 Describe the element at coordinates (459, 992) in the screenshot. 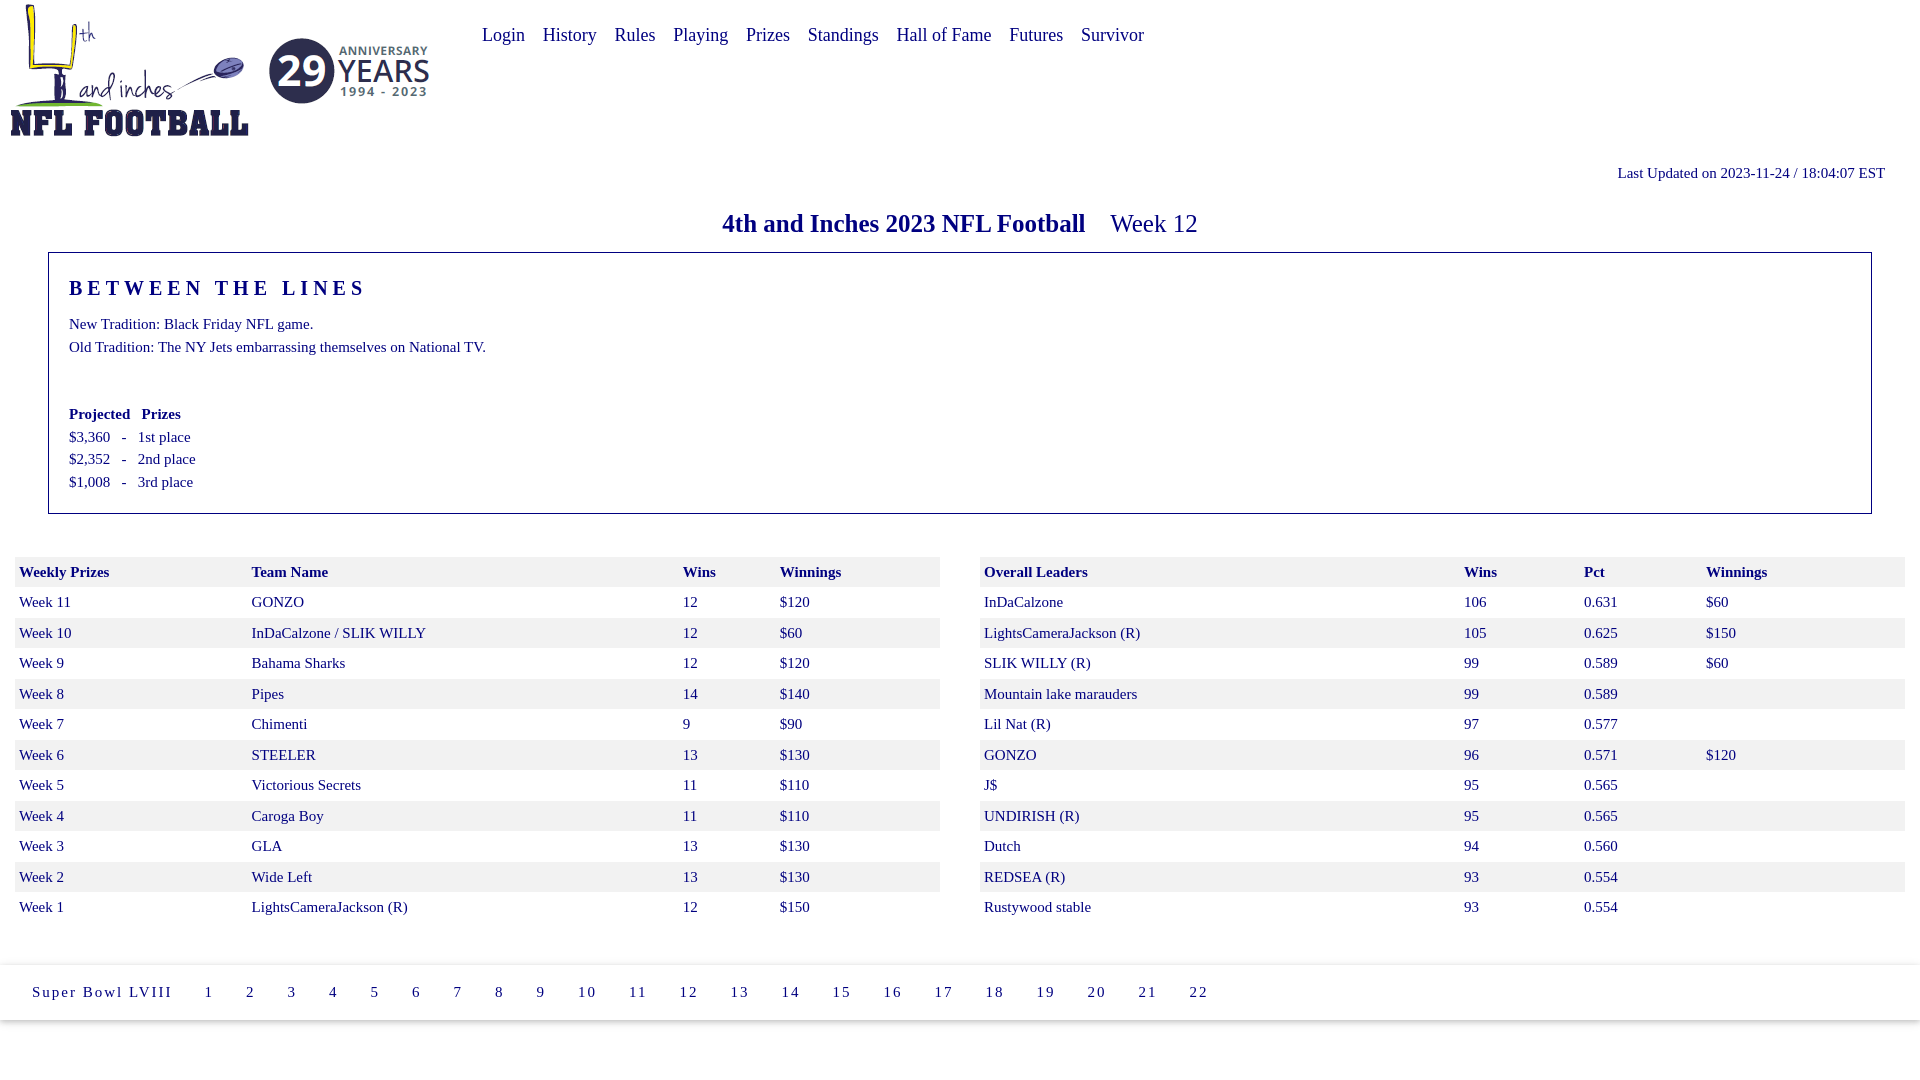

I see `7` at that location.